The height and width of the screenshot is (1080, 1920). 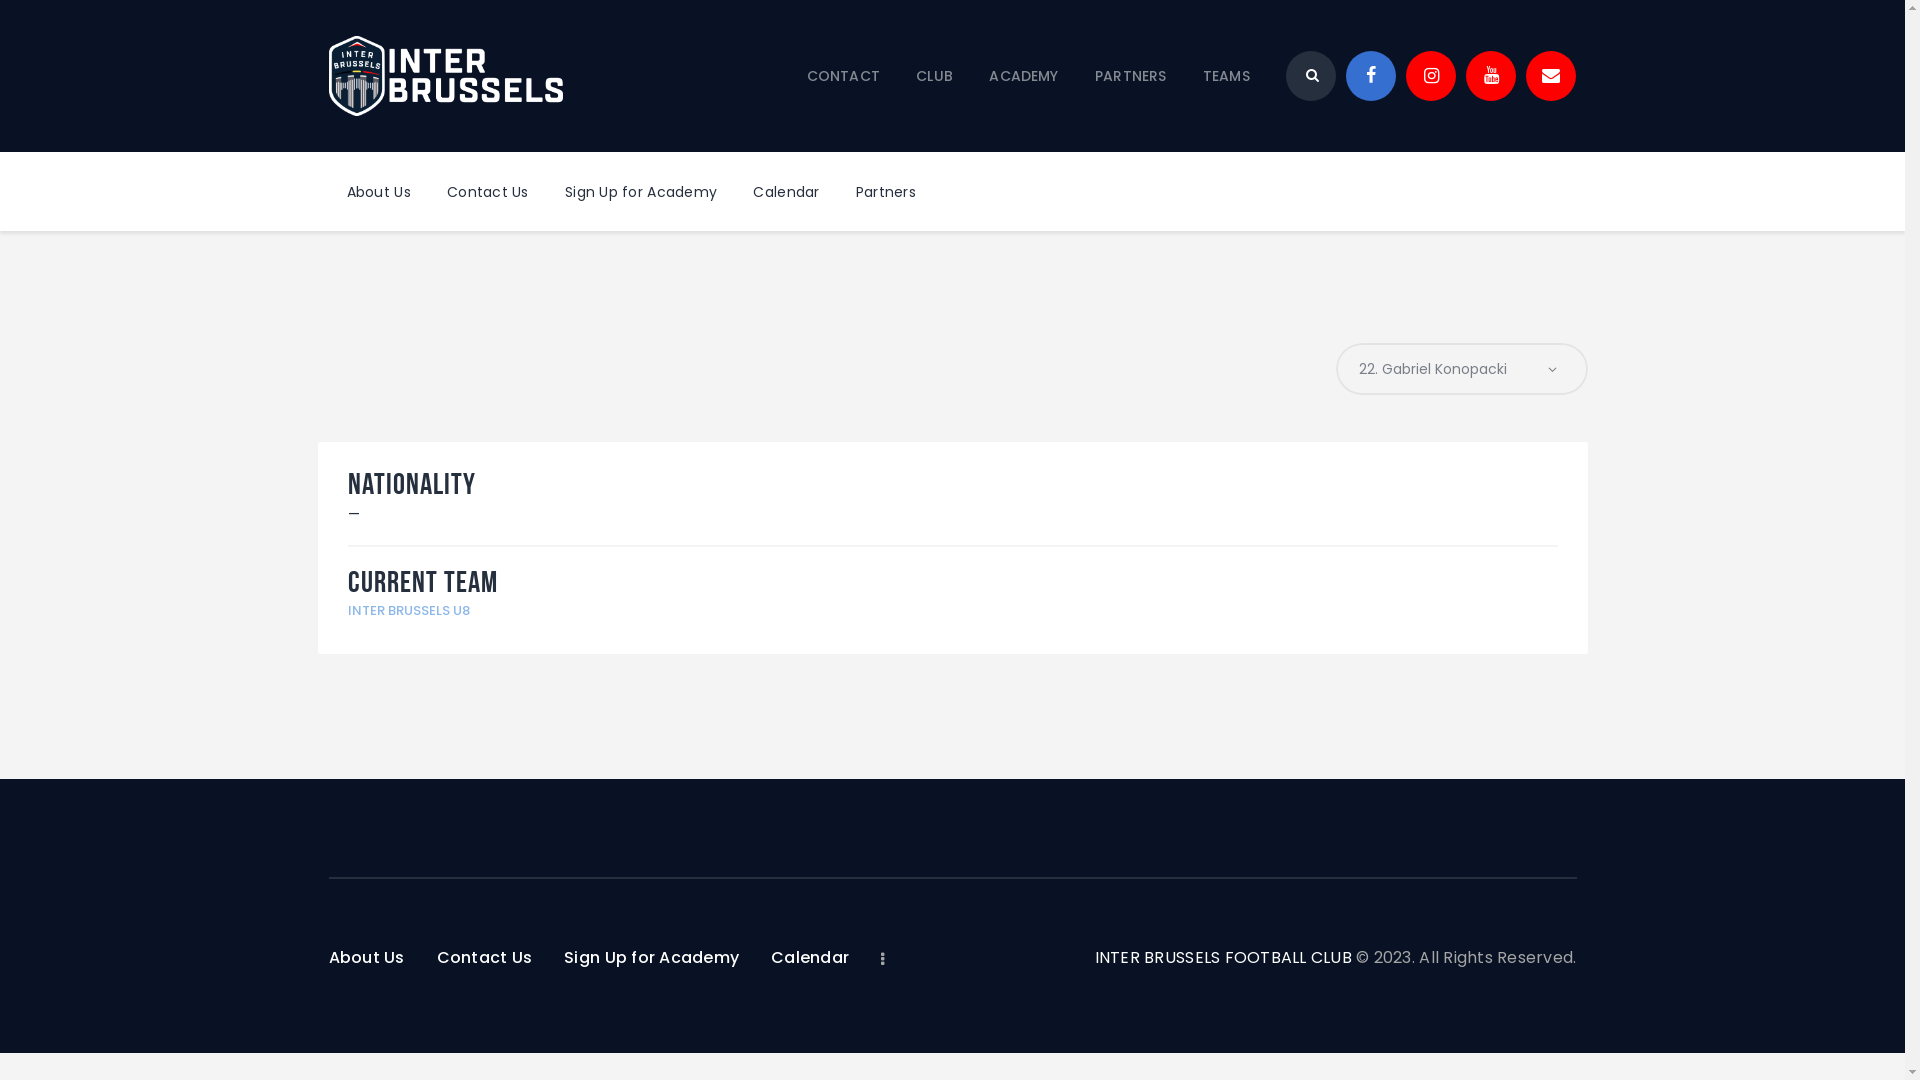 What do you see at coordinates (652, 958) in the screenshot?
I see `Sign Up for Academy` at bounding box center [652, 958].